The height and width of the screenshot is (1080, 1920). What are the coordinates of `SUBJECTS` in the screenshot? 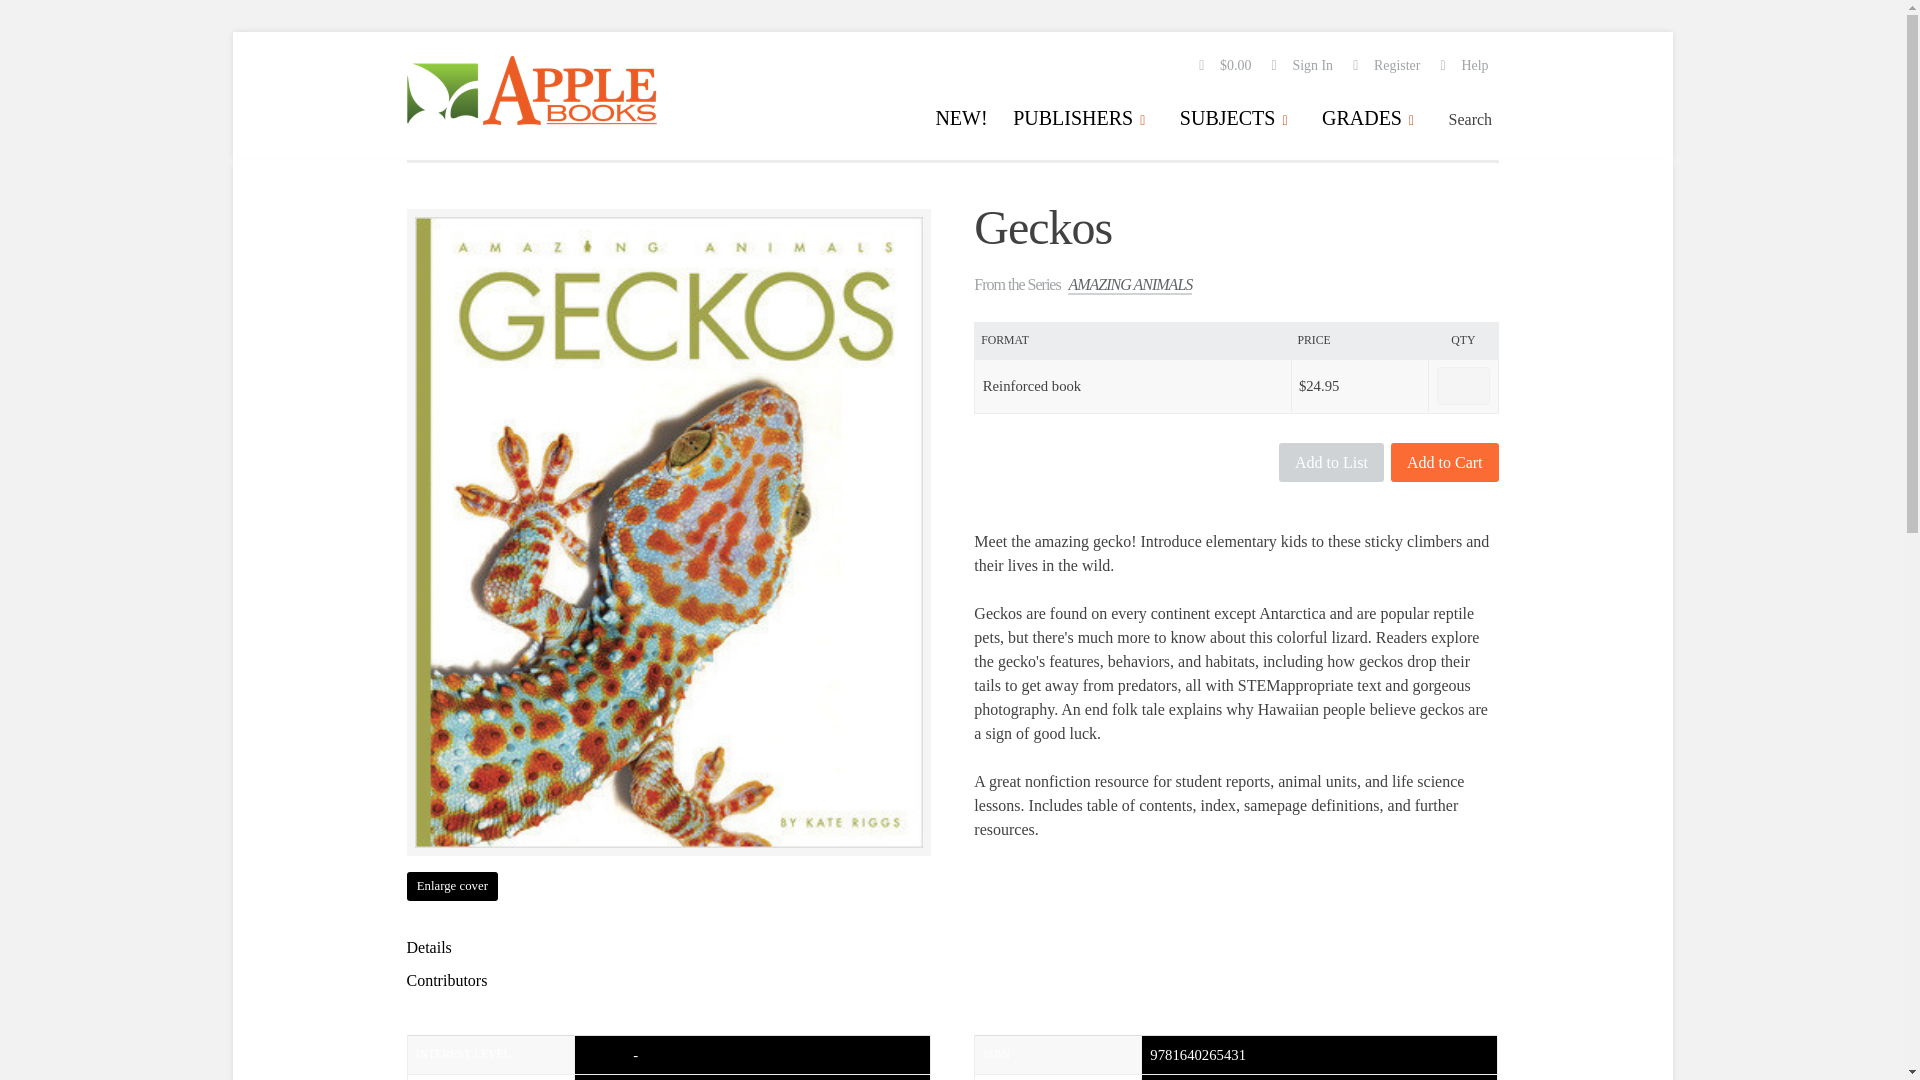 It's located at (1238, 121).